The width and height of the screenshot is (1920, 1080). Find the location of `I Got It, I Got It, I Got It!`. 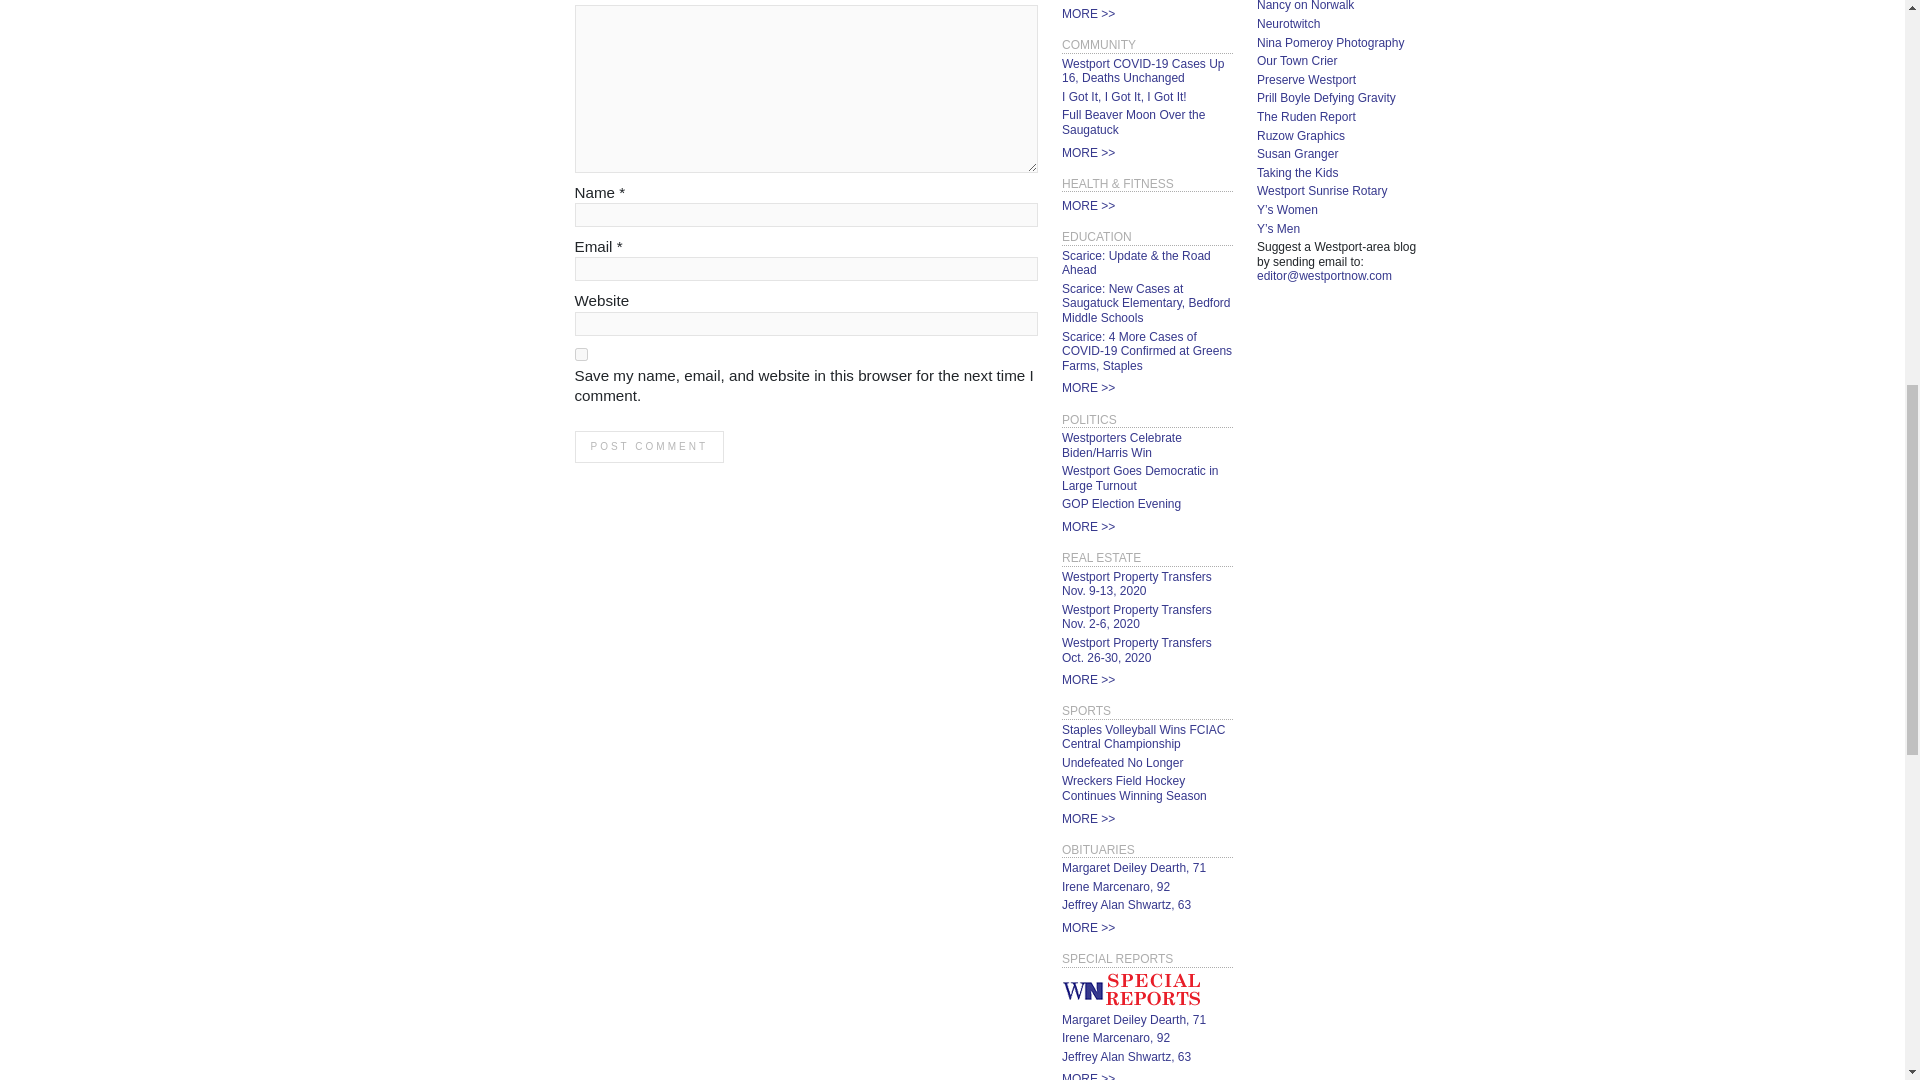

I Got It, I Got It, I Got It! is located at coordinates (1124, 96).